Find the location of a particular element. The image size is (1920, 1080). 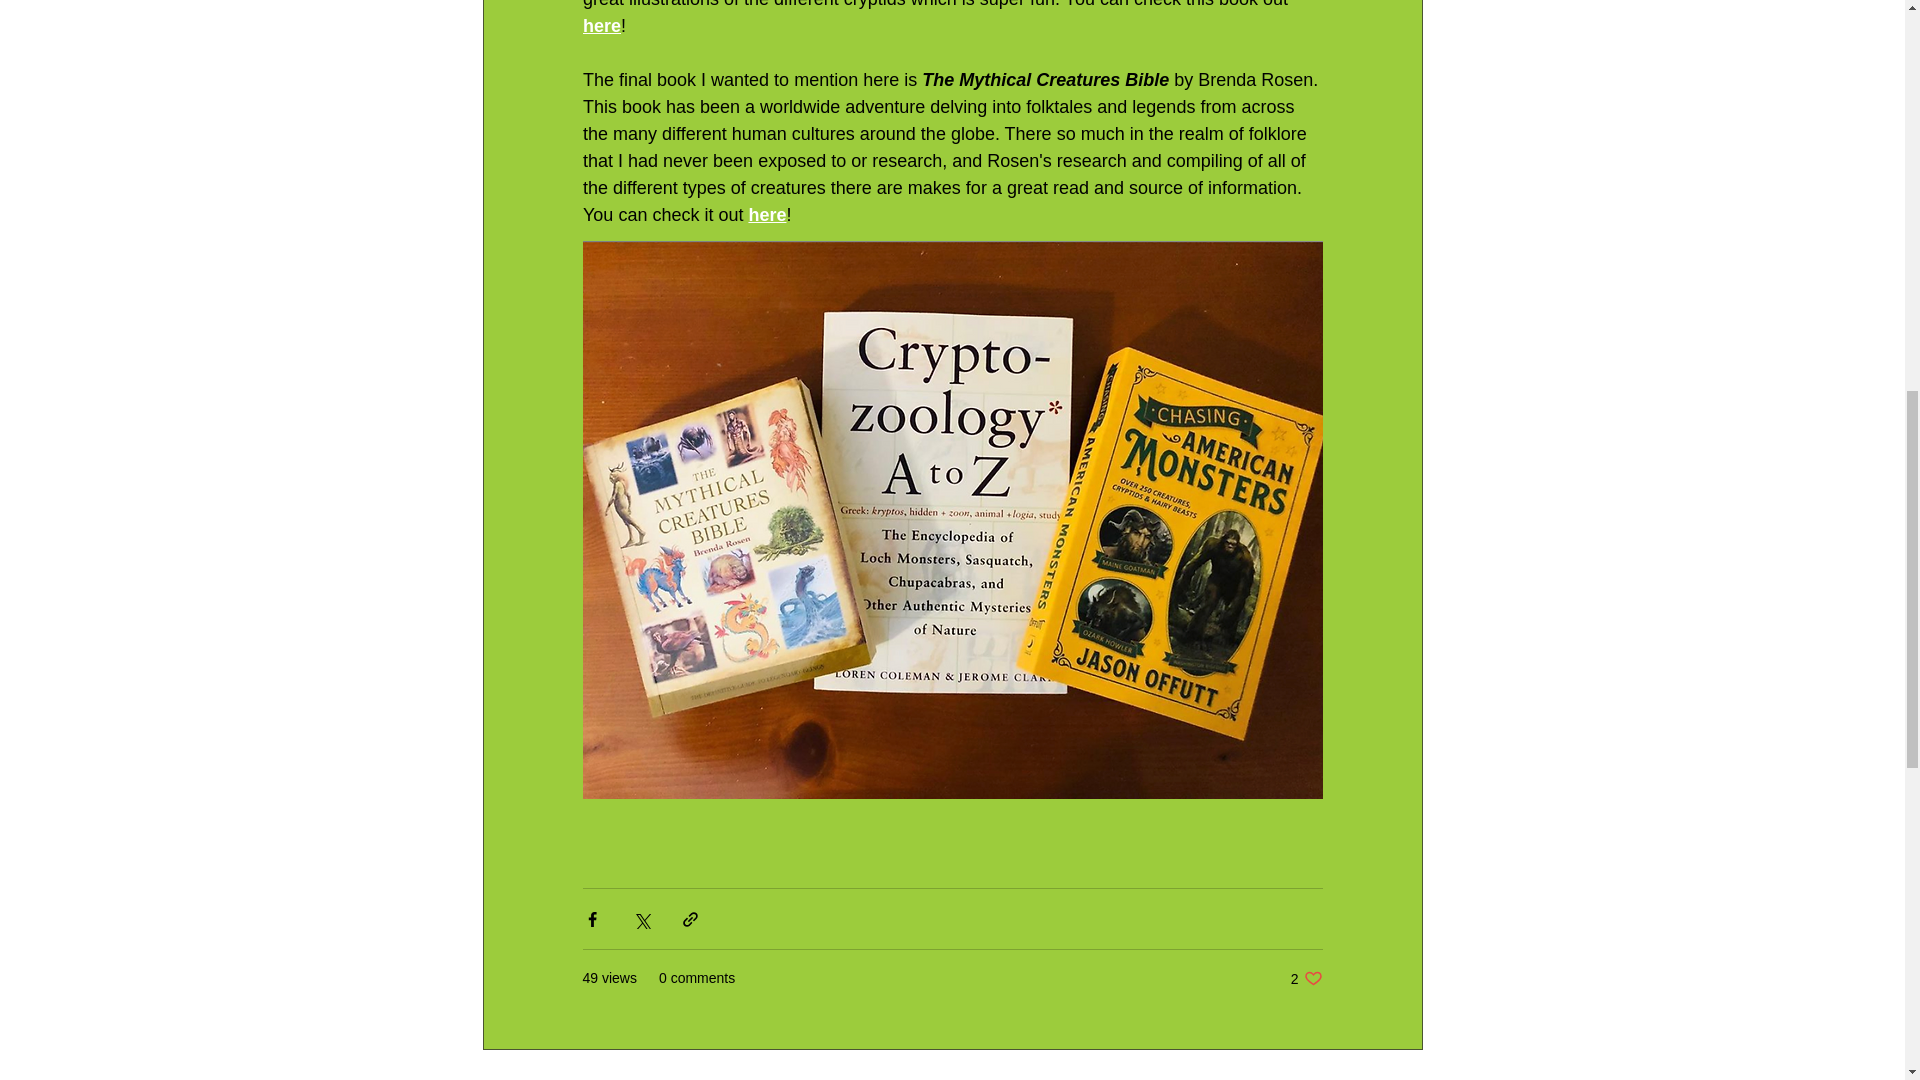

here is located at coordinates (1400, 1076).